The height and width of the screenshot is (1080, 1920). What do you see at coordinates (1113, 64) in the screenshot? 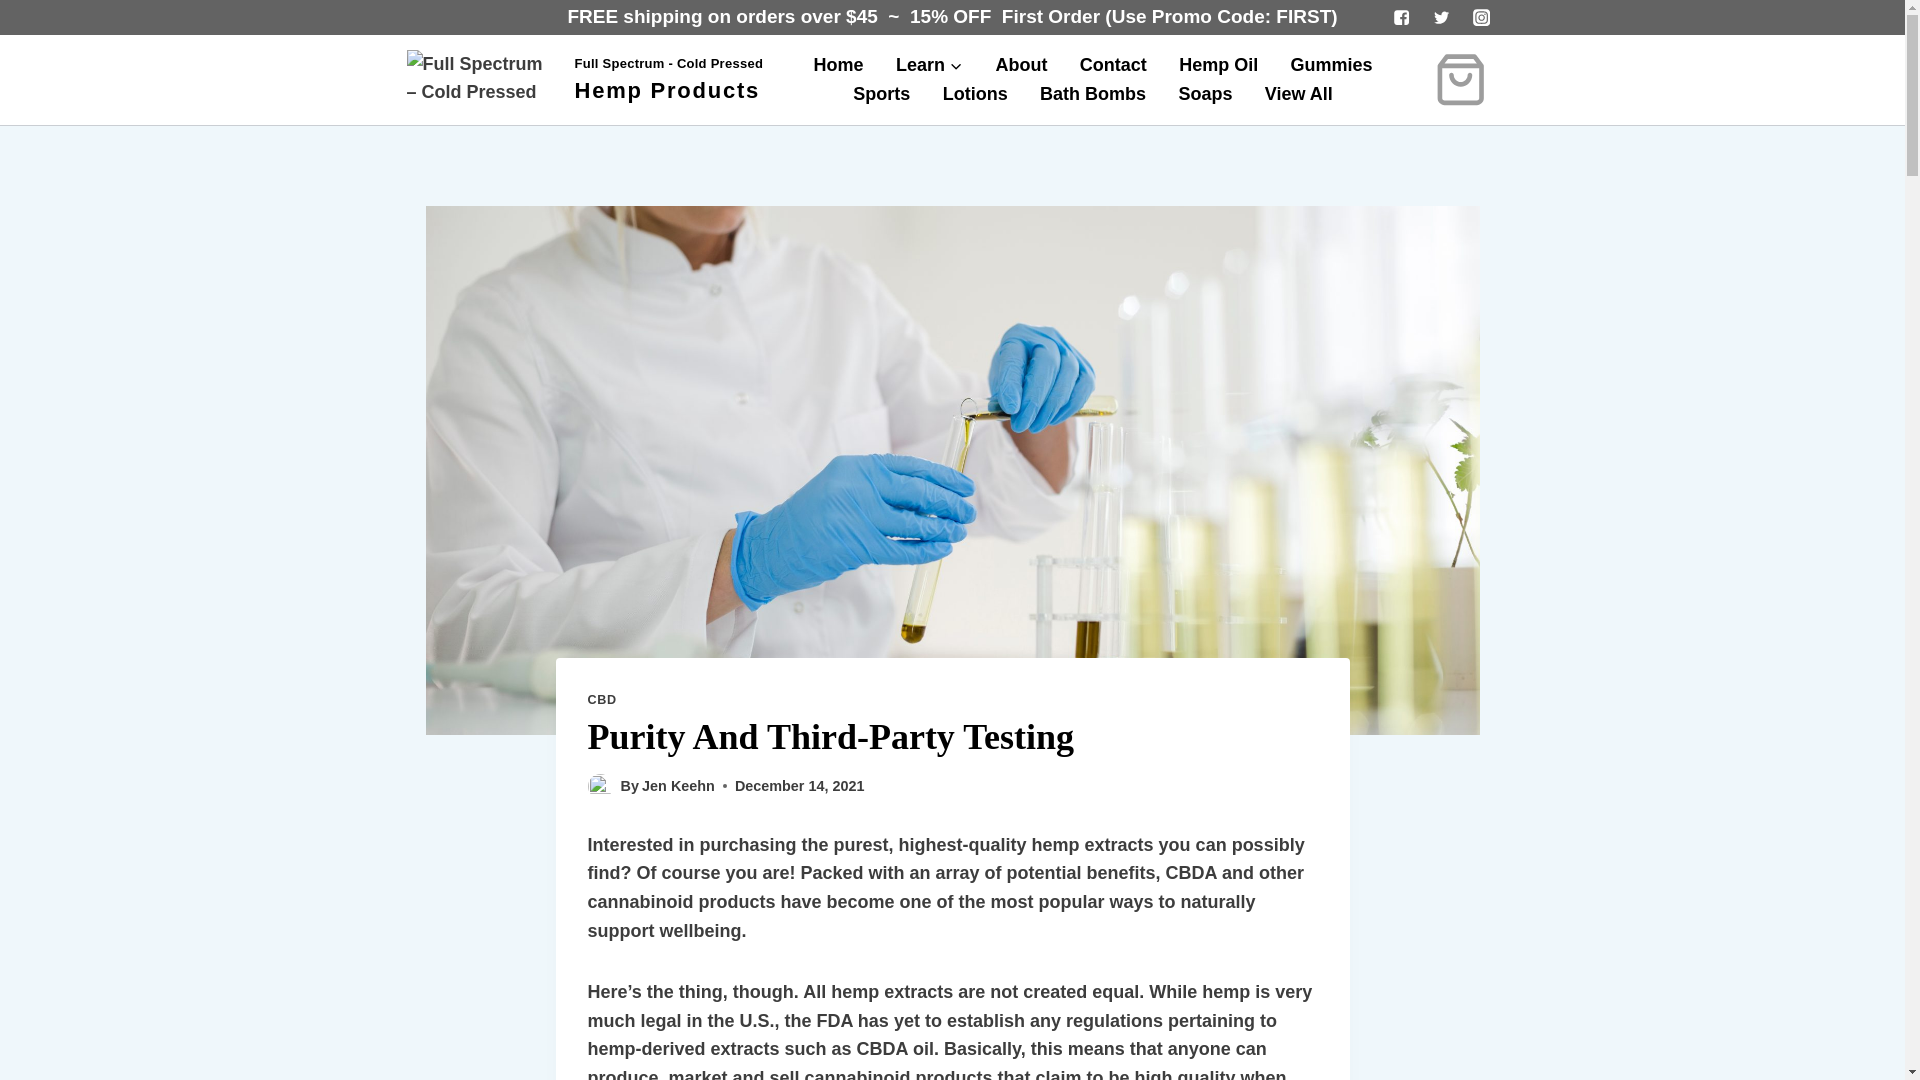
I see `Contact` at bounding box center [1113, 64].